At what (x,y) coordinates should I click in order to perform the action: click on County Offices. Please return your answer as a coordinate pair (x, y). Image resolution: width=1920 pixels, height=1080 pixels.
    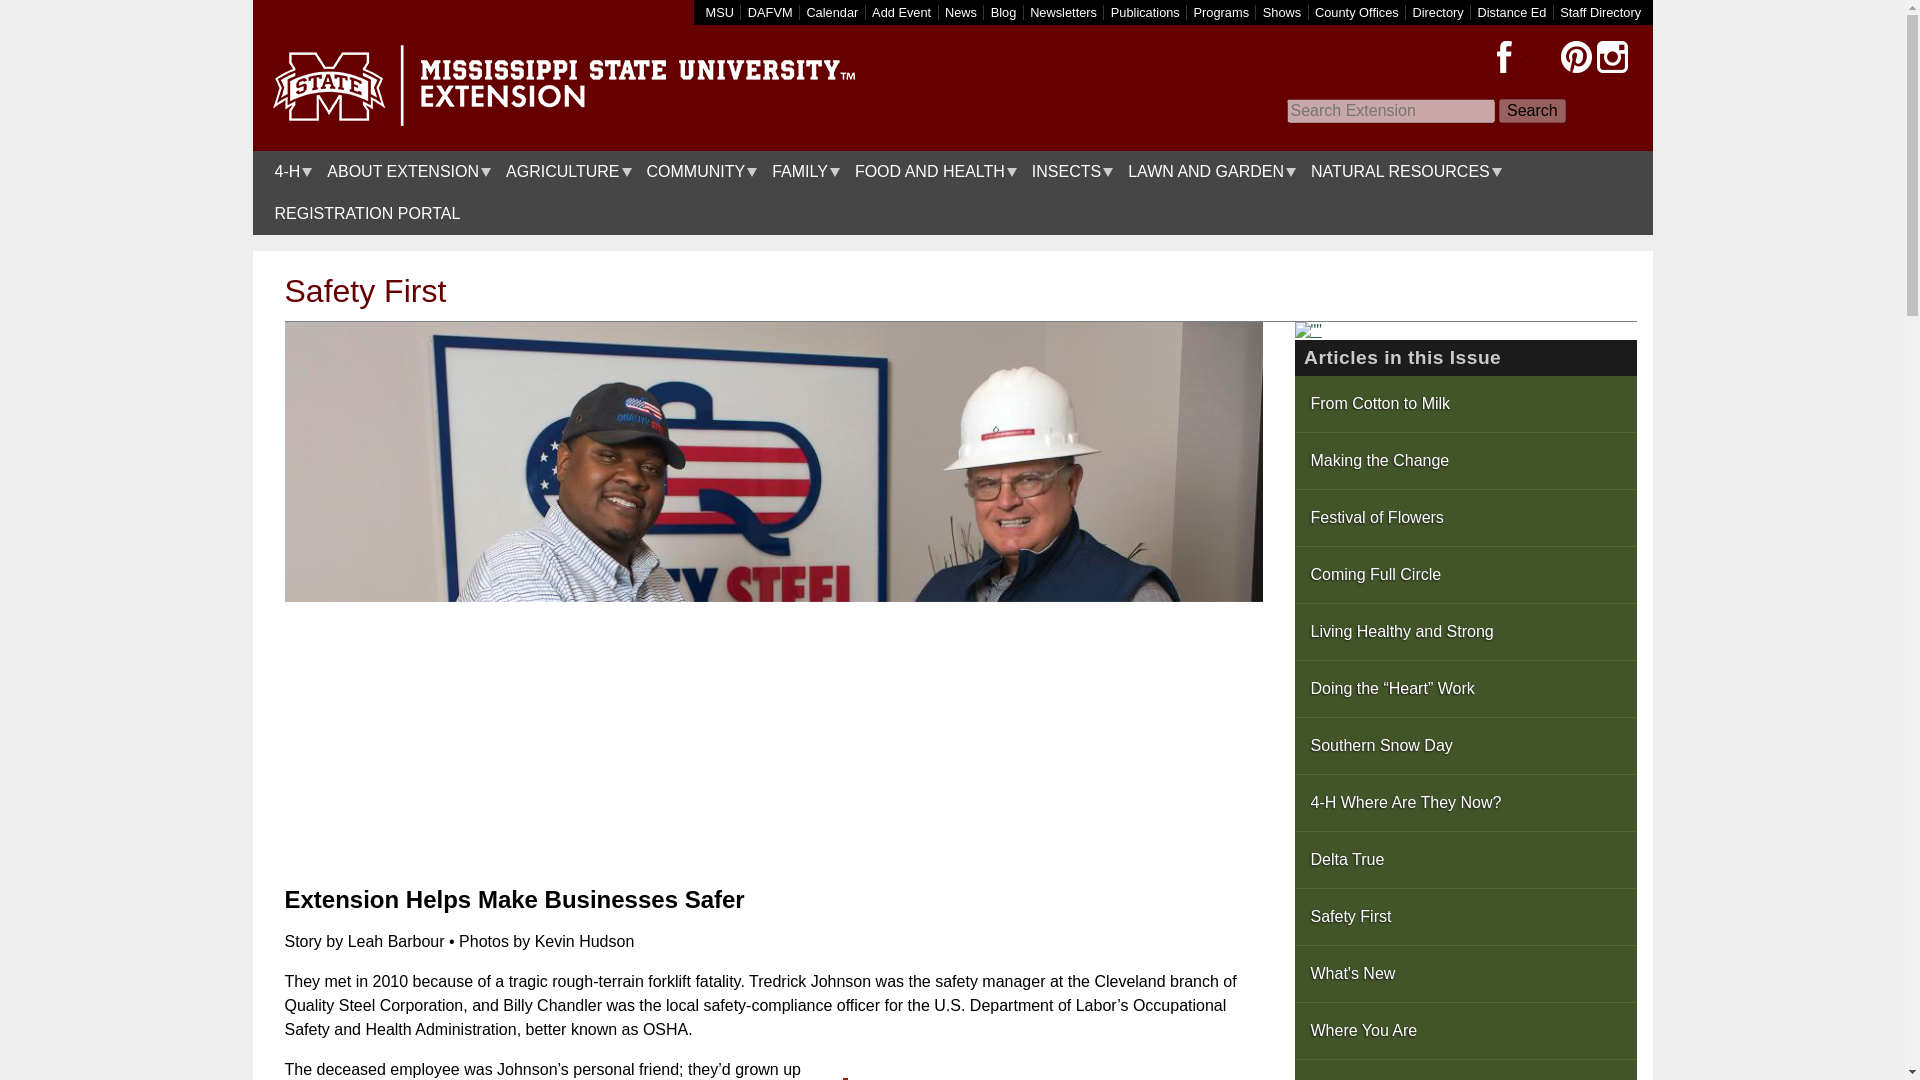
    Looking at the image, I should click on (1357, 12).